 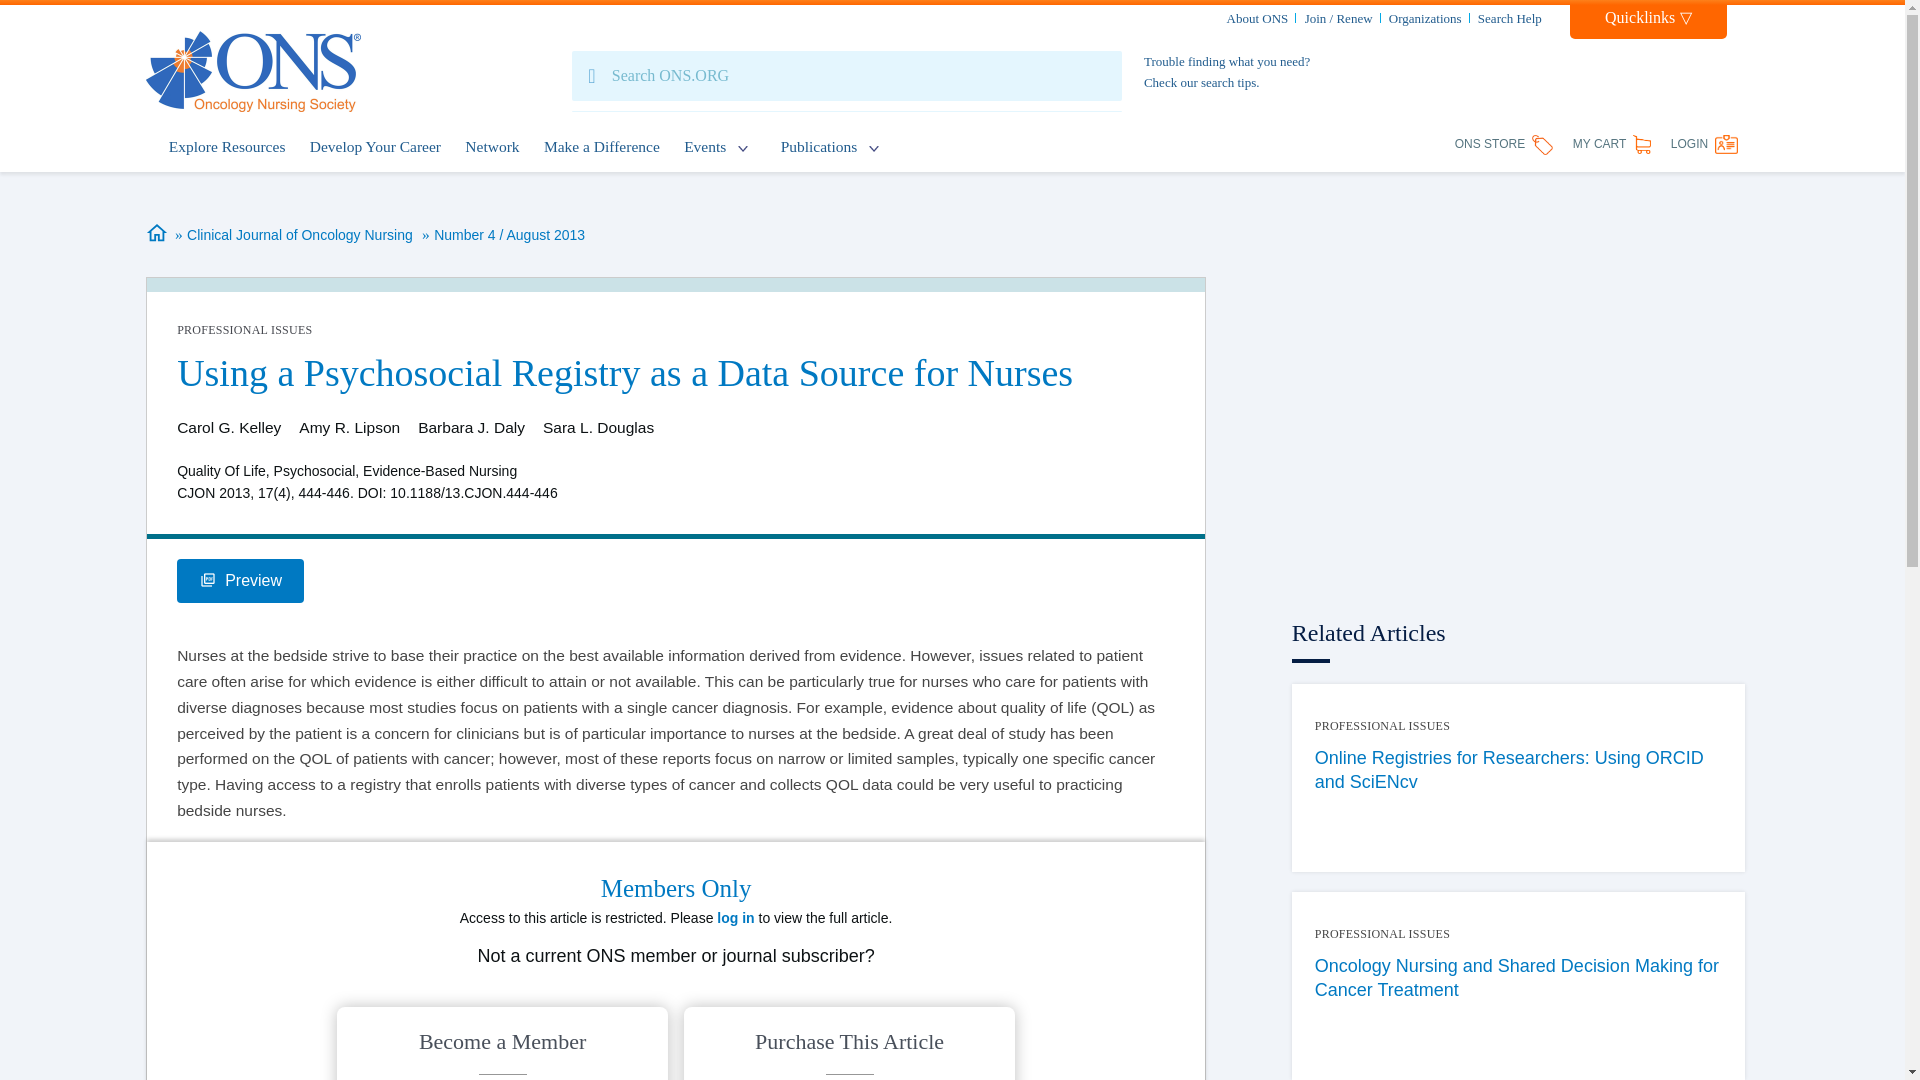 I want to click on Search Help, so click(x=1510, y=18).